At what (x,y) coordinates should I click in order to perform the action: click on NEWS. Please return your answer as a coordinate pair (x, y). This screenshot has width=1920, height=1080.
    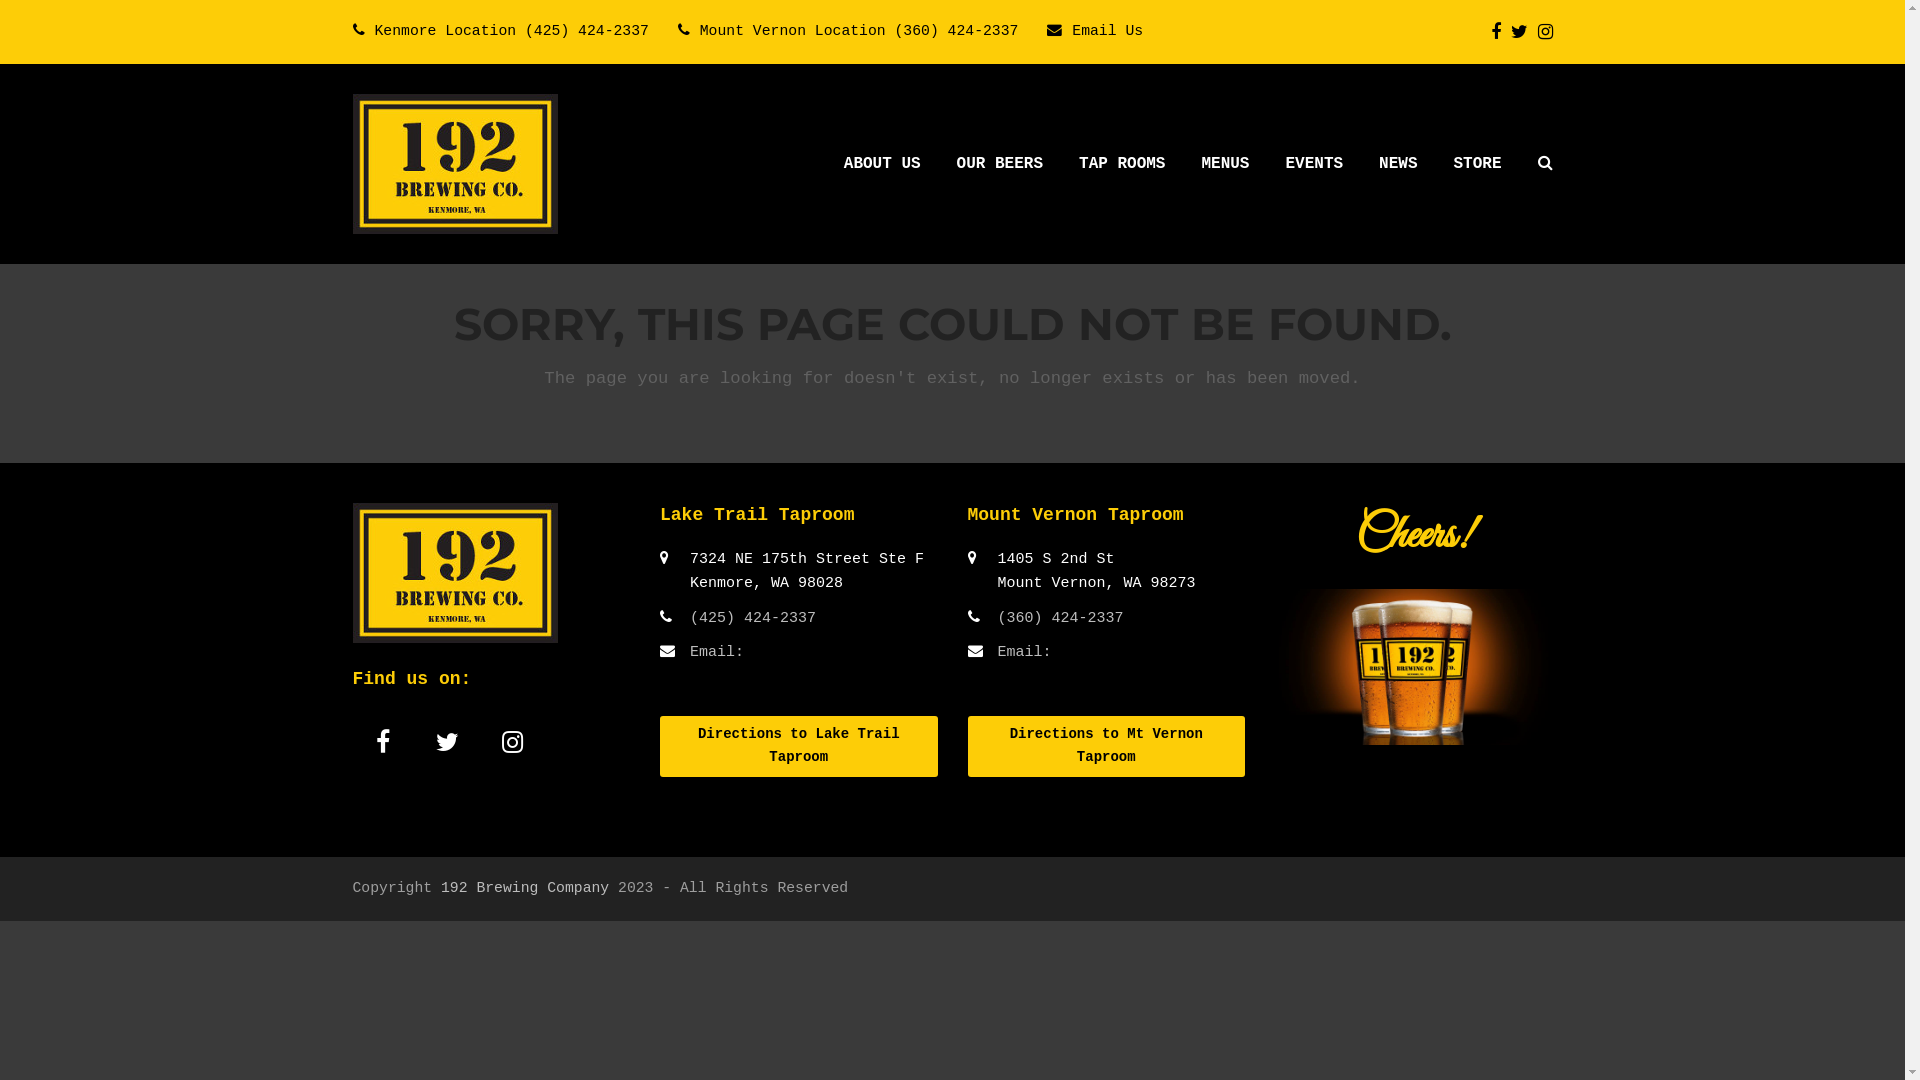
    Looking at the image, I should click on (1398, 164).